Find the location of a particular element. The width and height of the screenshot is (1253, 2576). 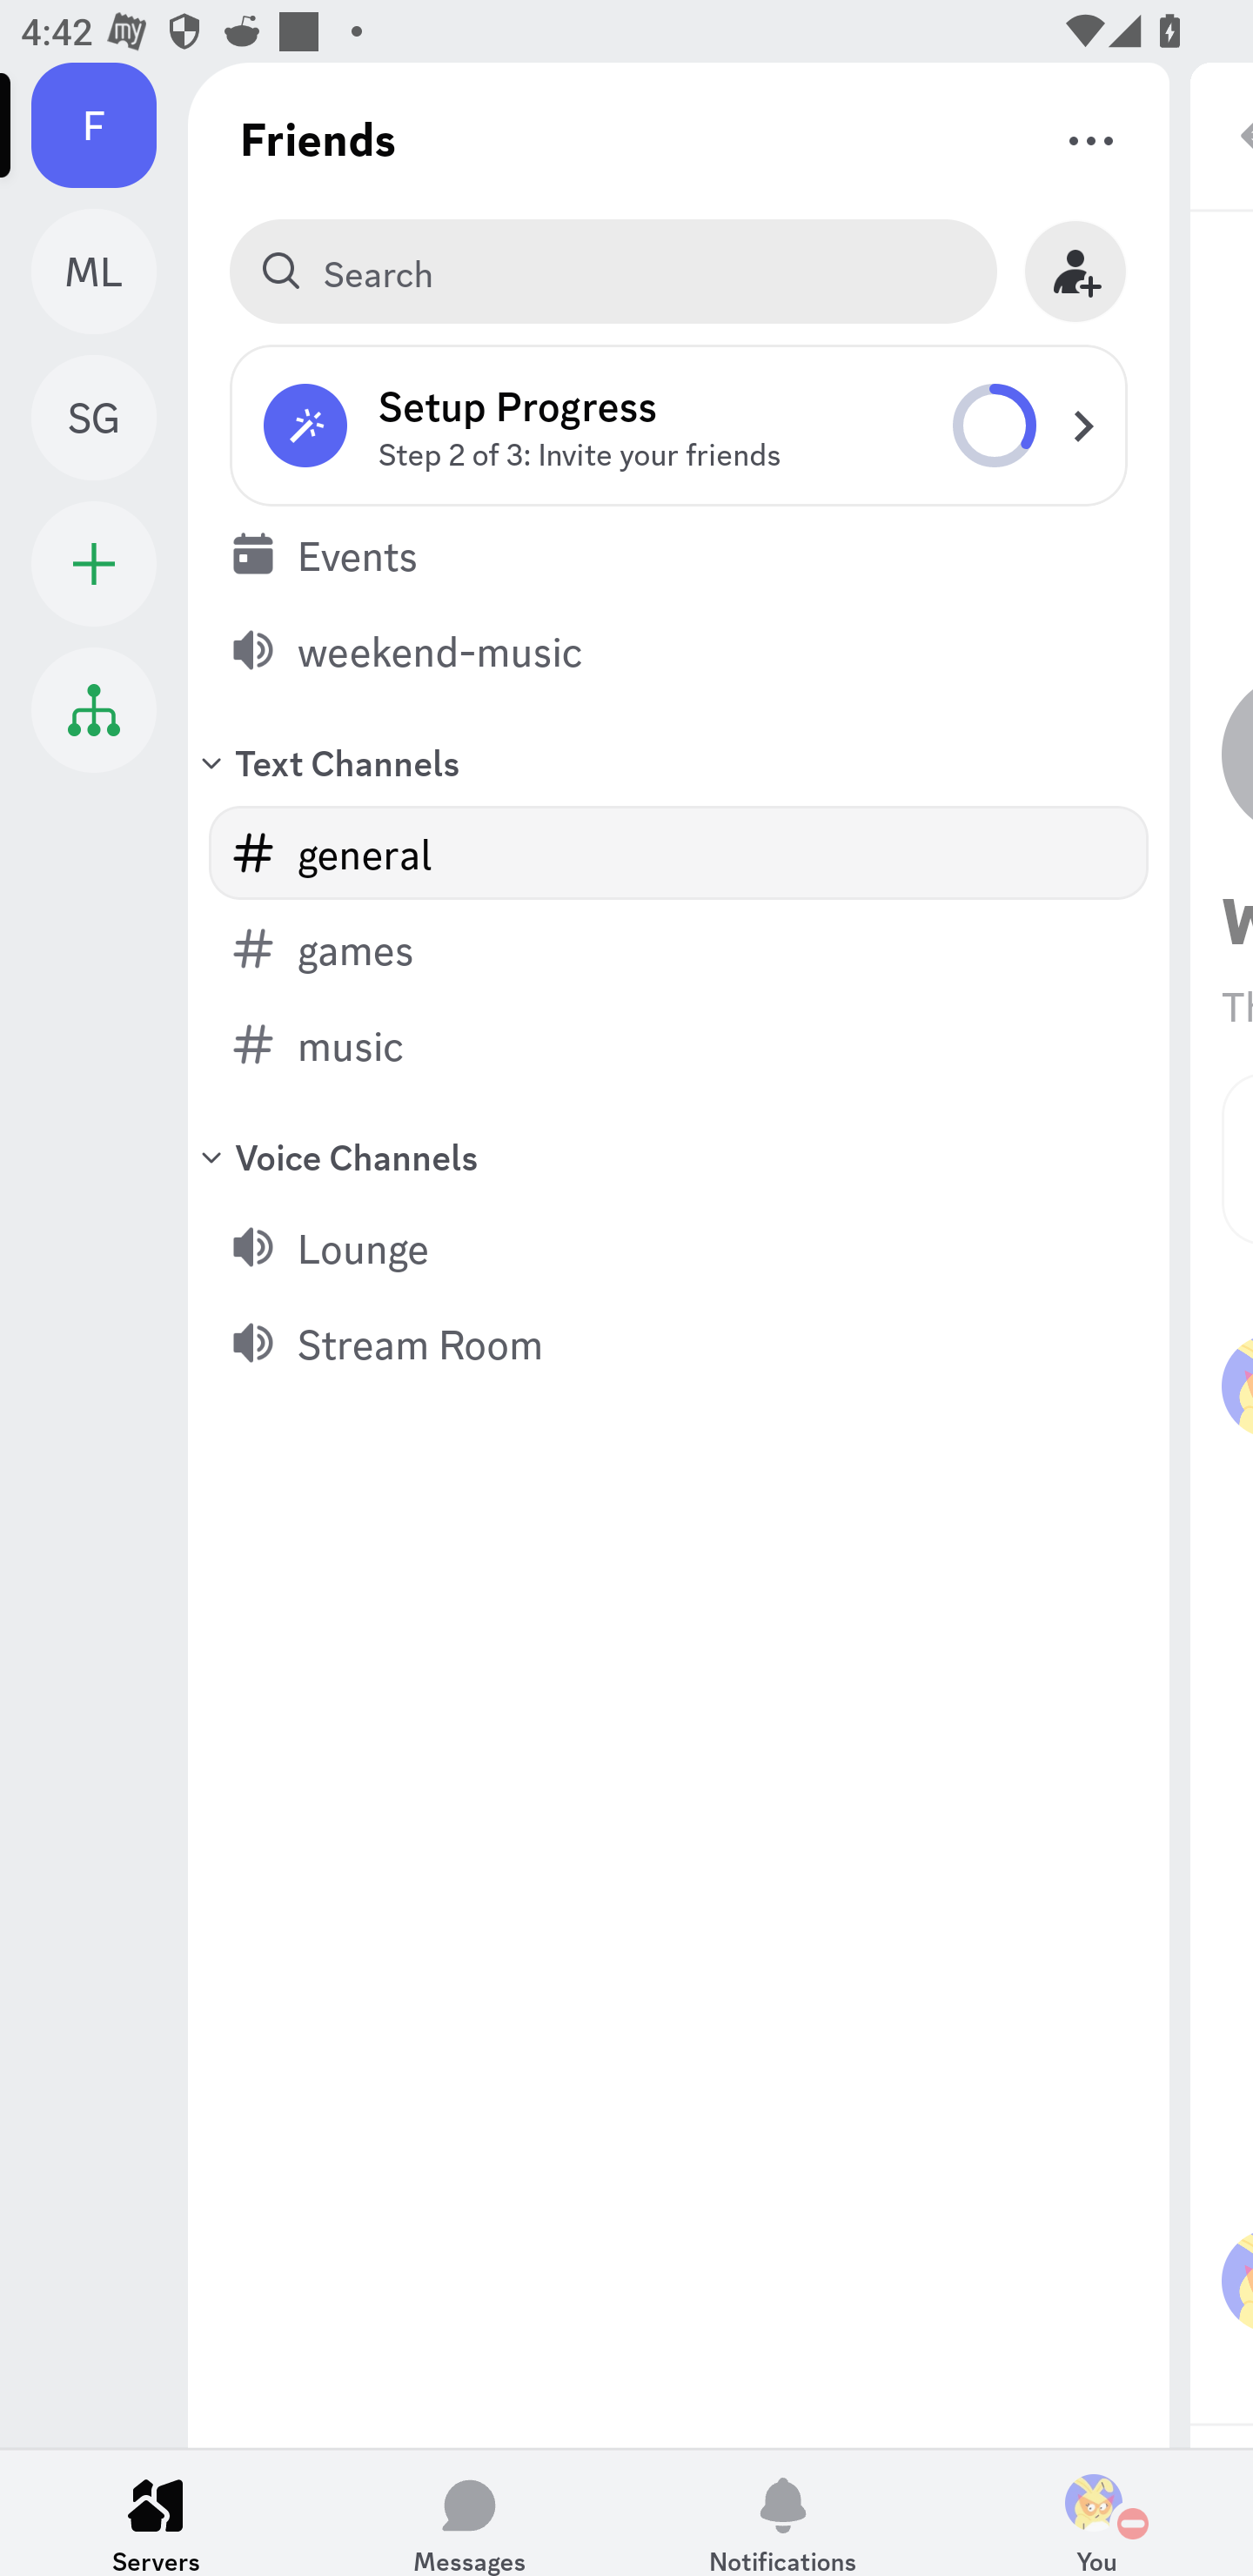

Stream Room (voice channel), 0 users Stream Room is located at coordinates (679, 1343).